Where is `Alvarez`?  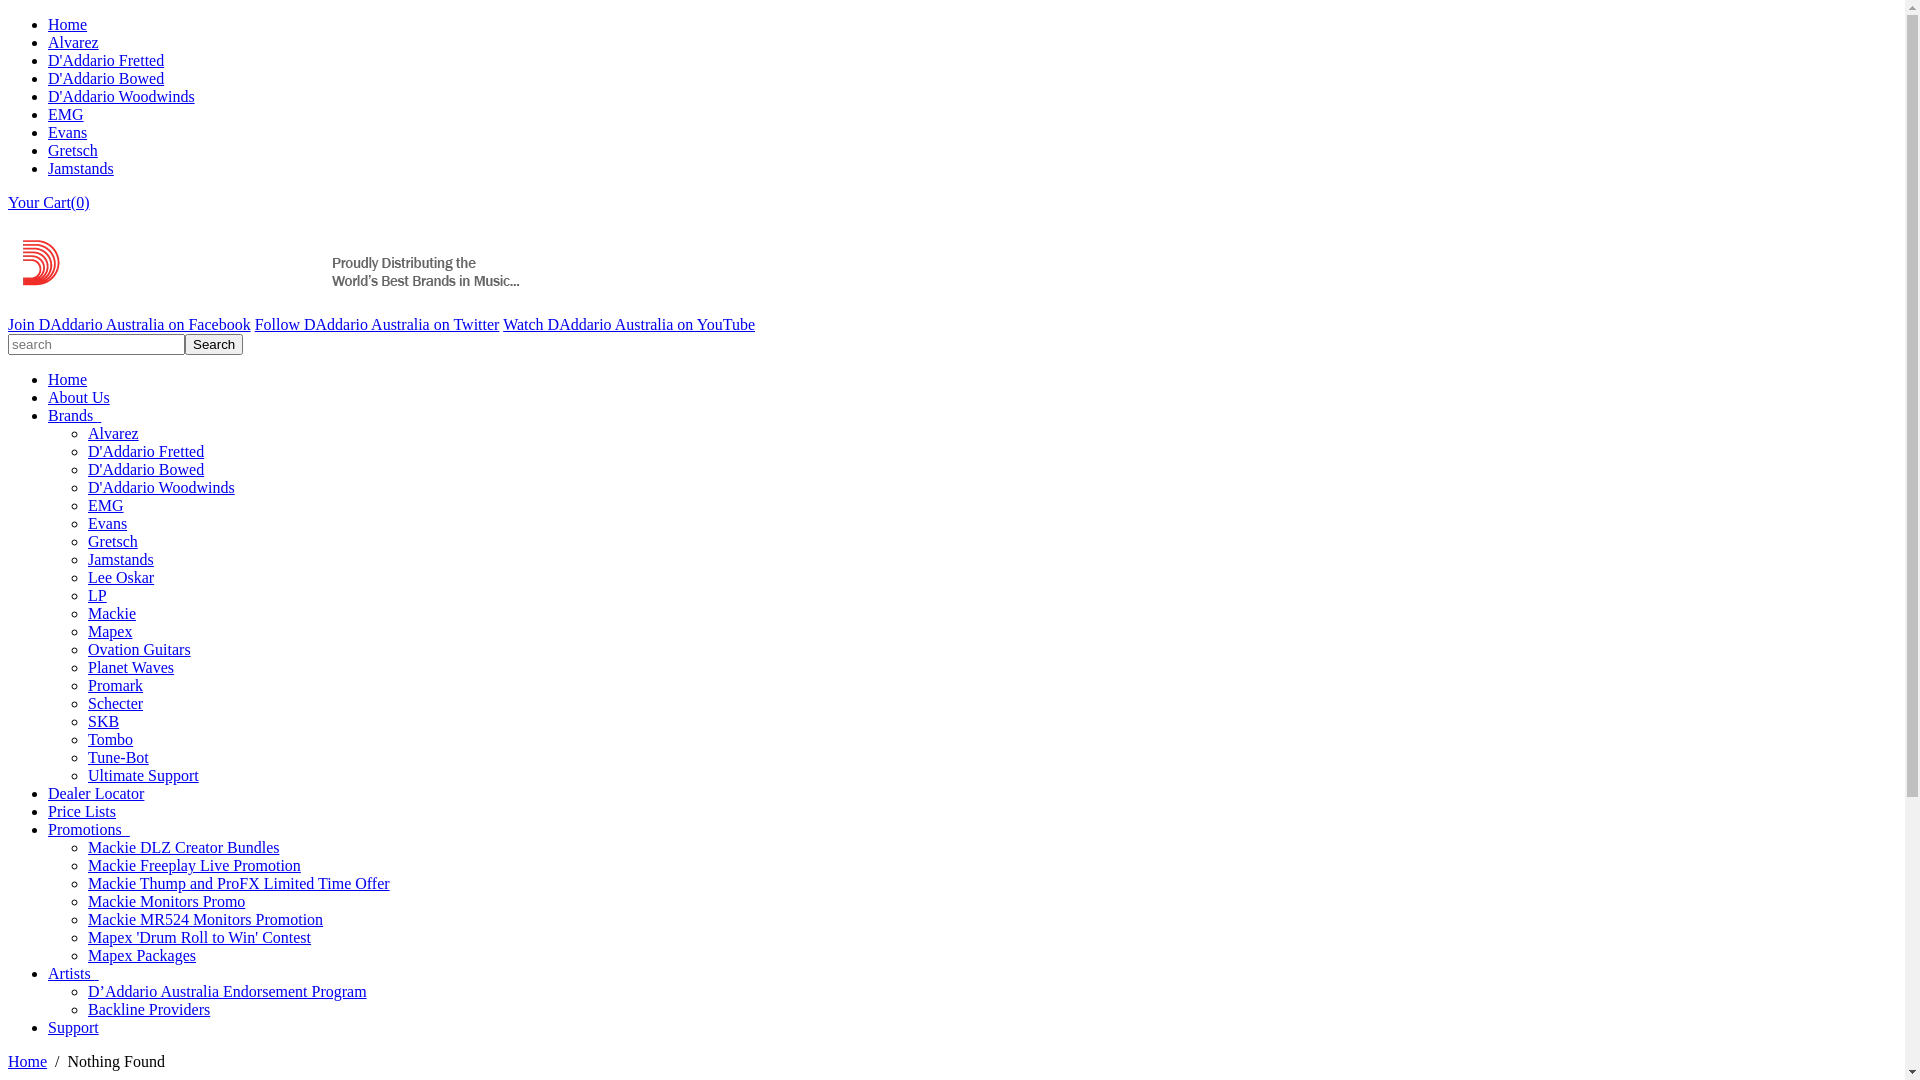 Alvarez is located at coordinates (114, 434).